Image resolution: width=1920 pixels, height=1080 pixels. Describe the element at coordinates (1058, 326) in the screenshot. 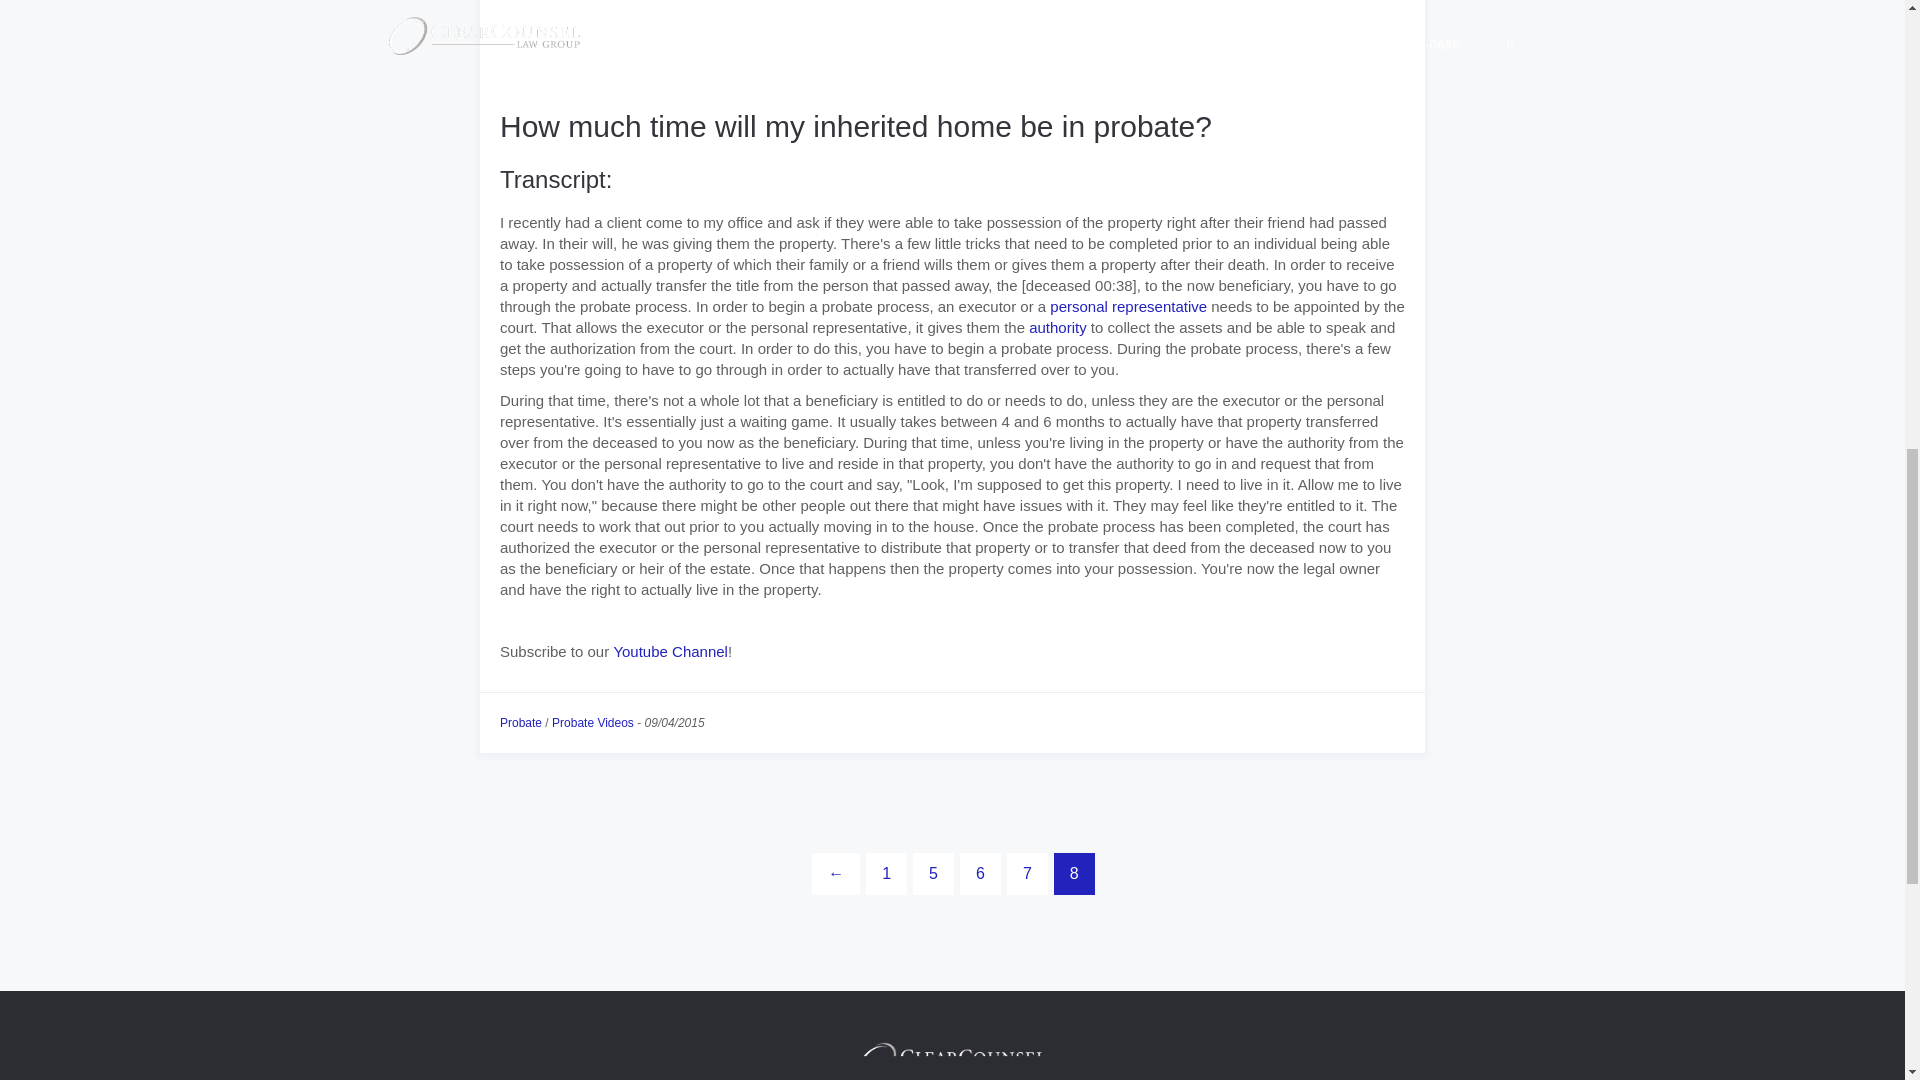

I see `Authority` at that location.